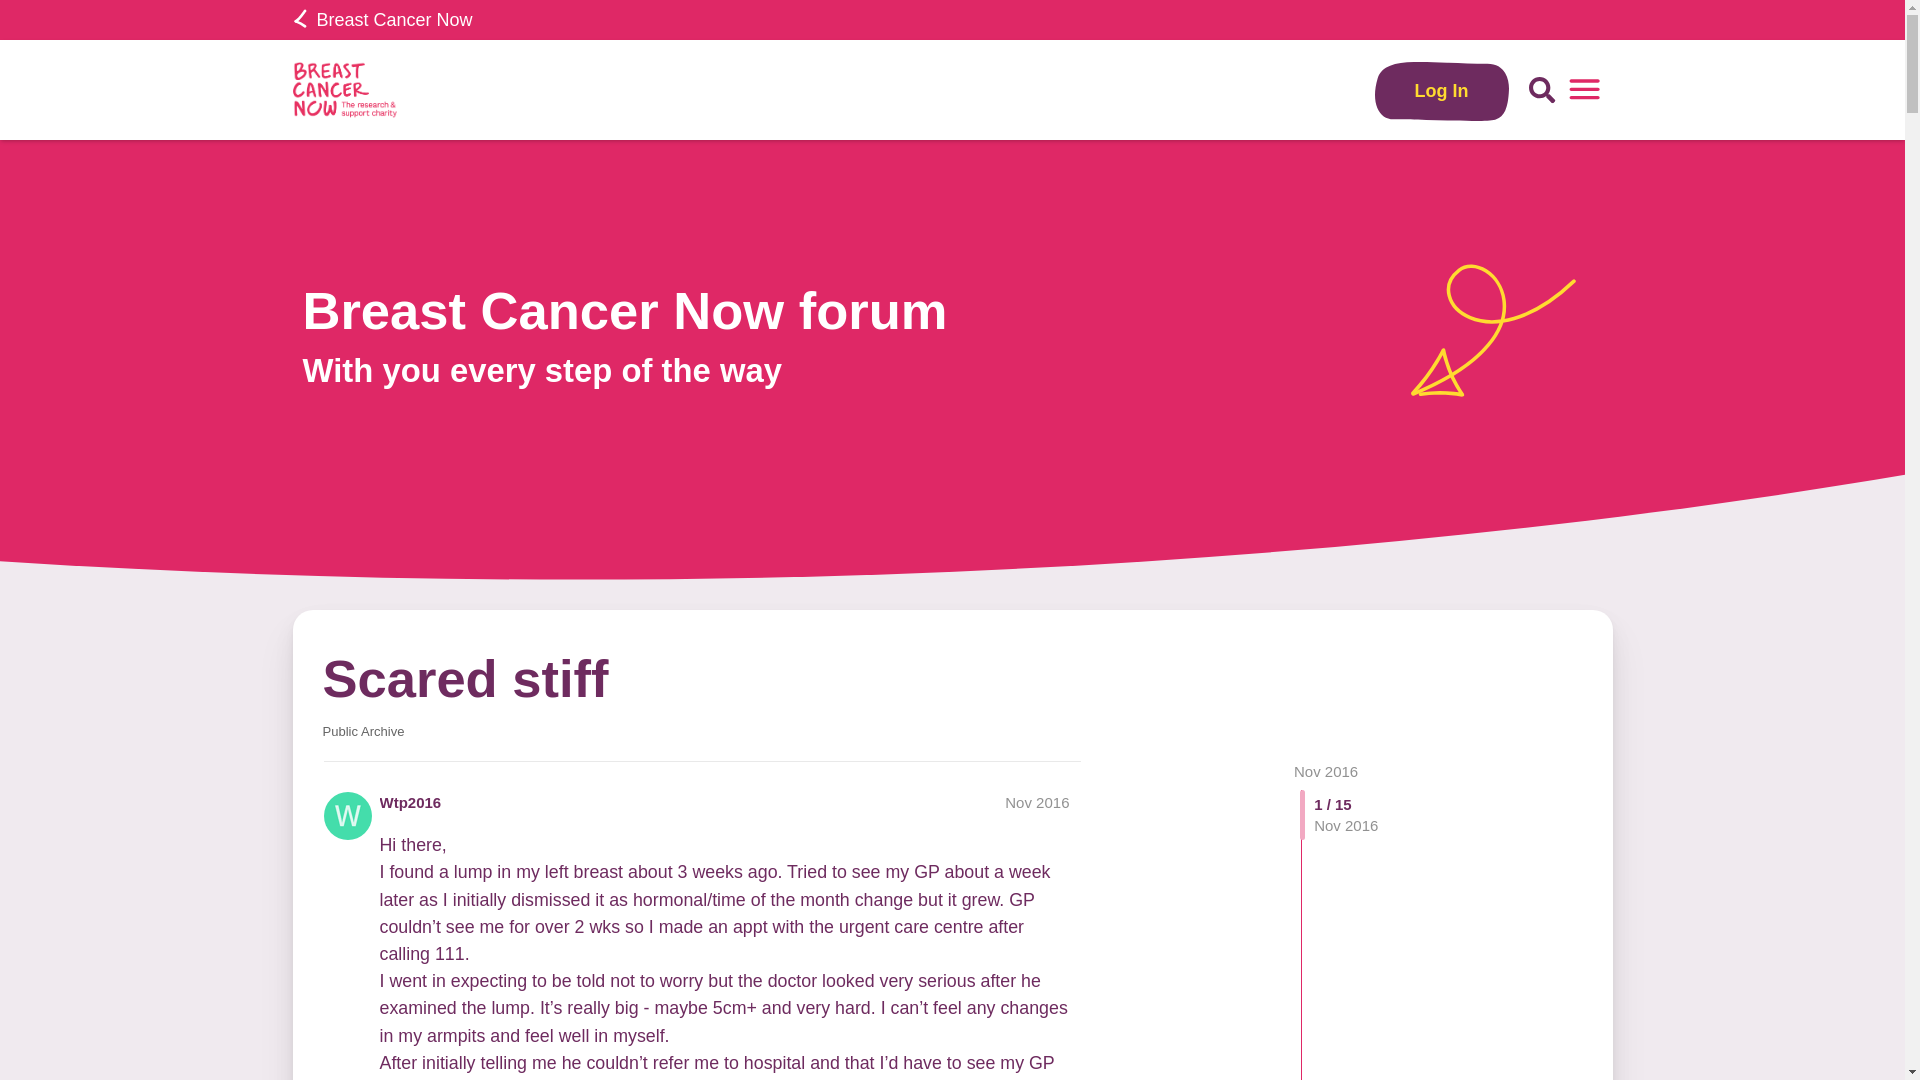 The width and height of the screenshot is (1920, 1080). I want to click on Breast Cancer Now, so click(382, 20).